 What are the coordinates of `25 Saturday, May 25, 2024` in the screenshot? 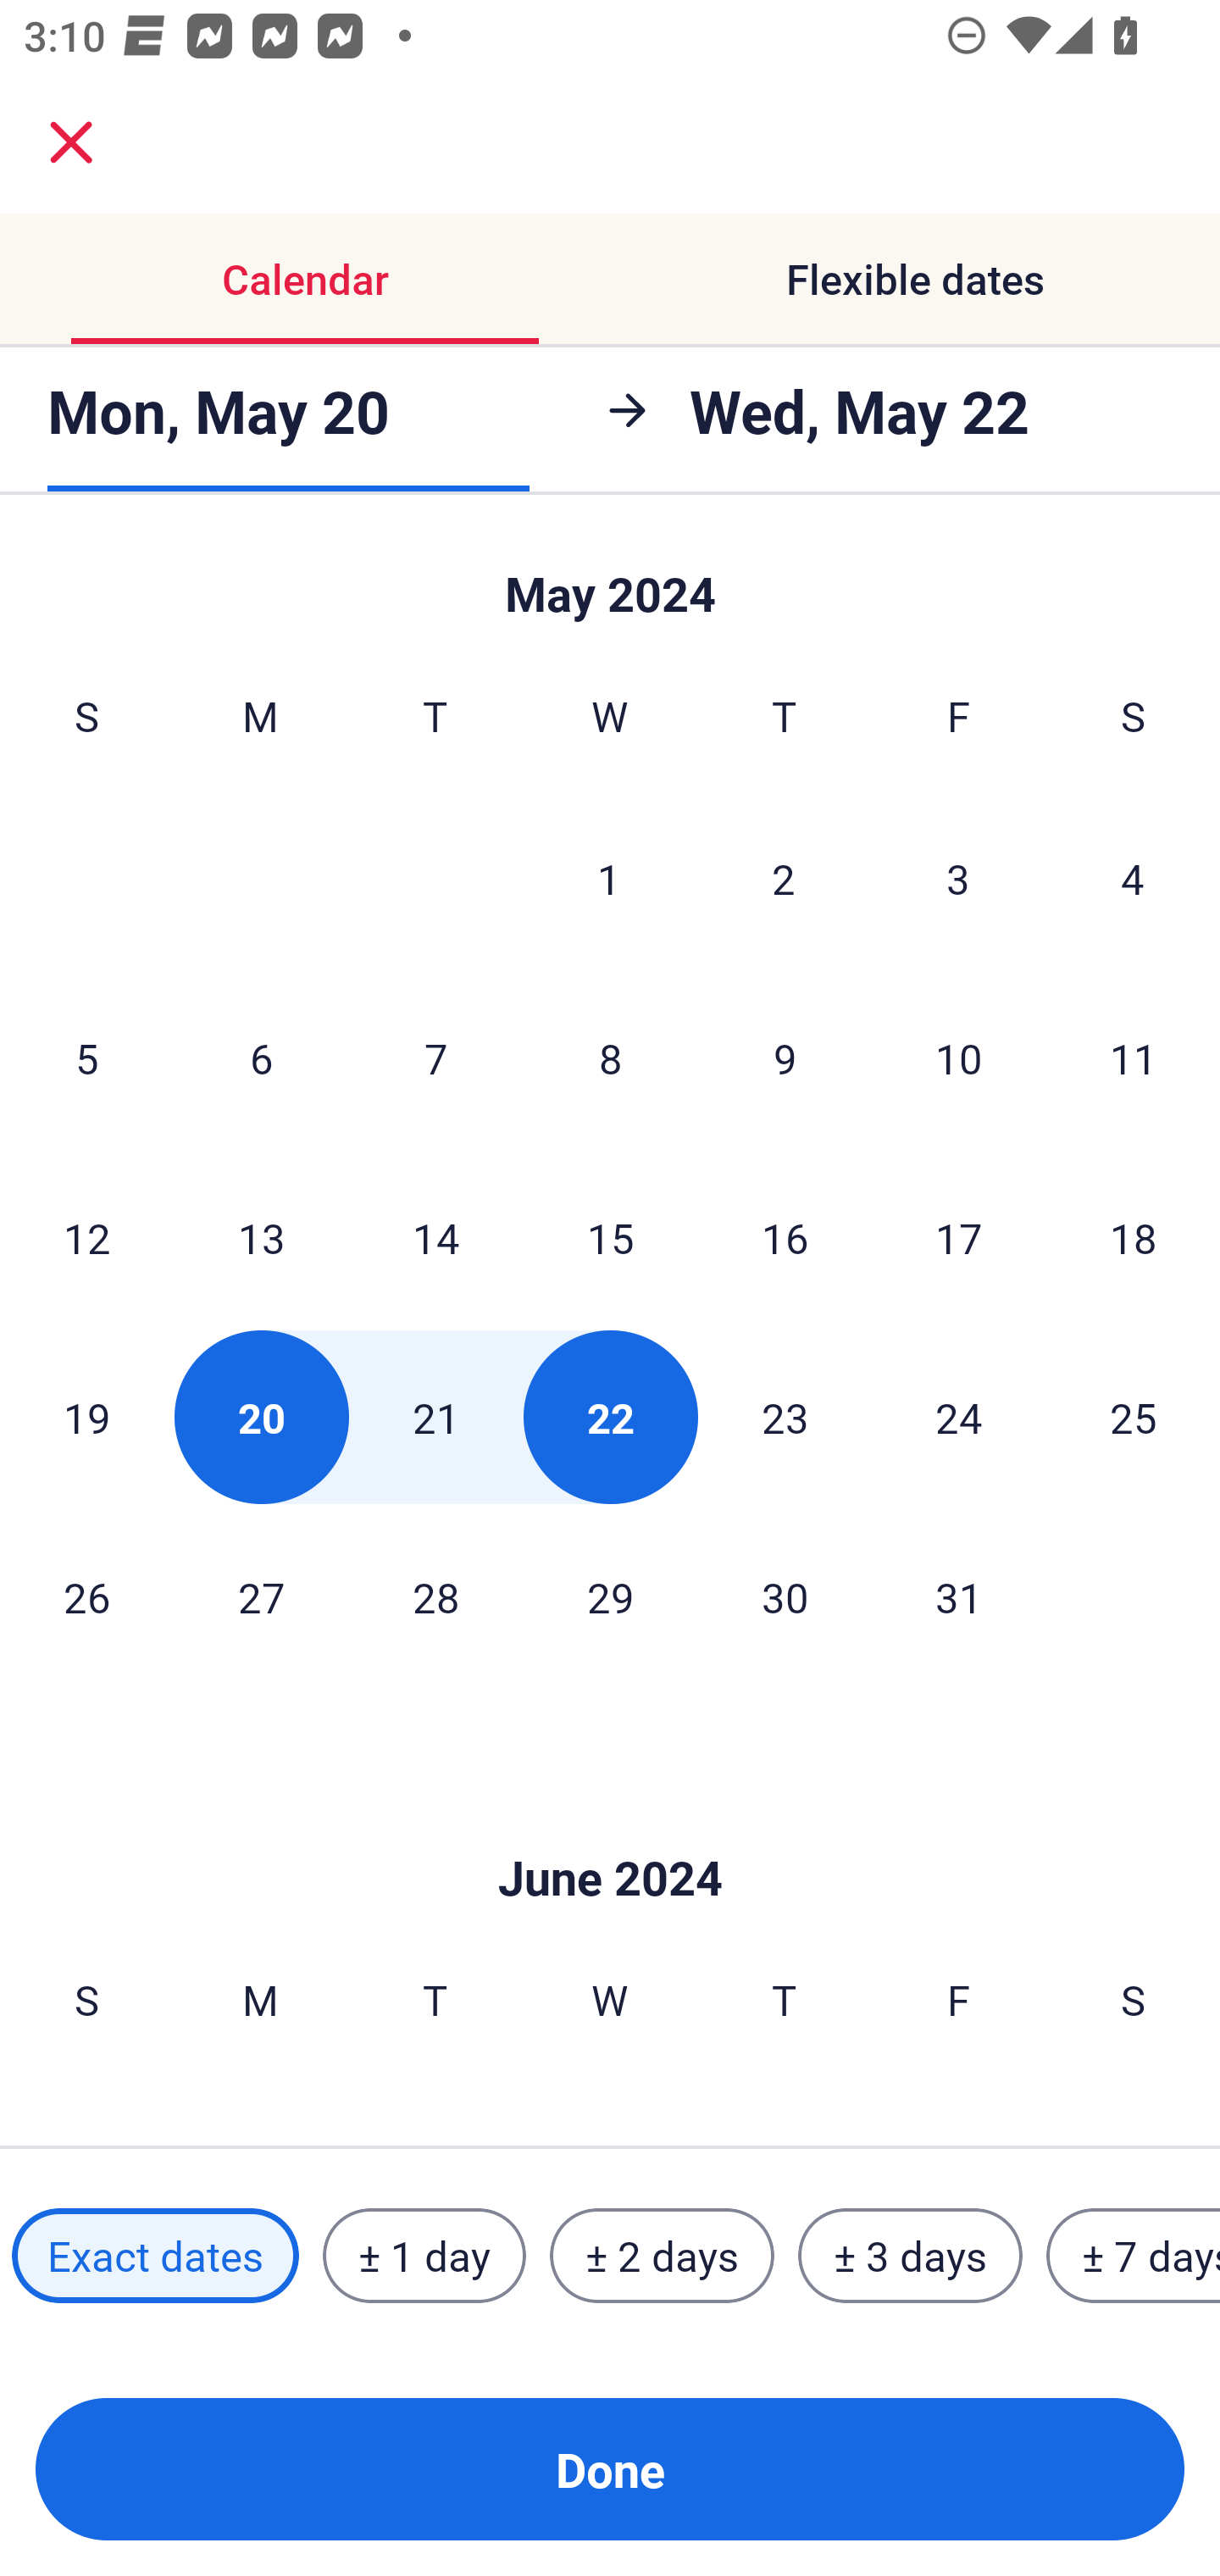 It's located at (1134, 1417).